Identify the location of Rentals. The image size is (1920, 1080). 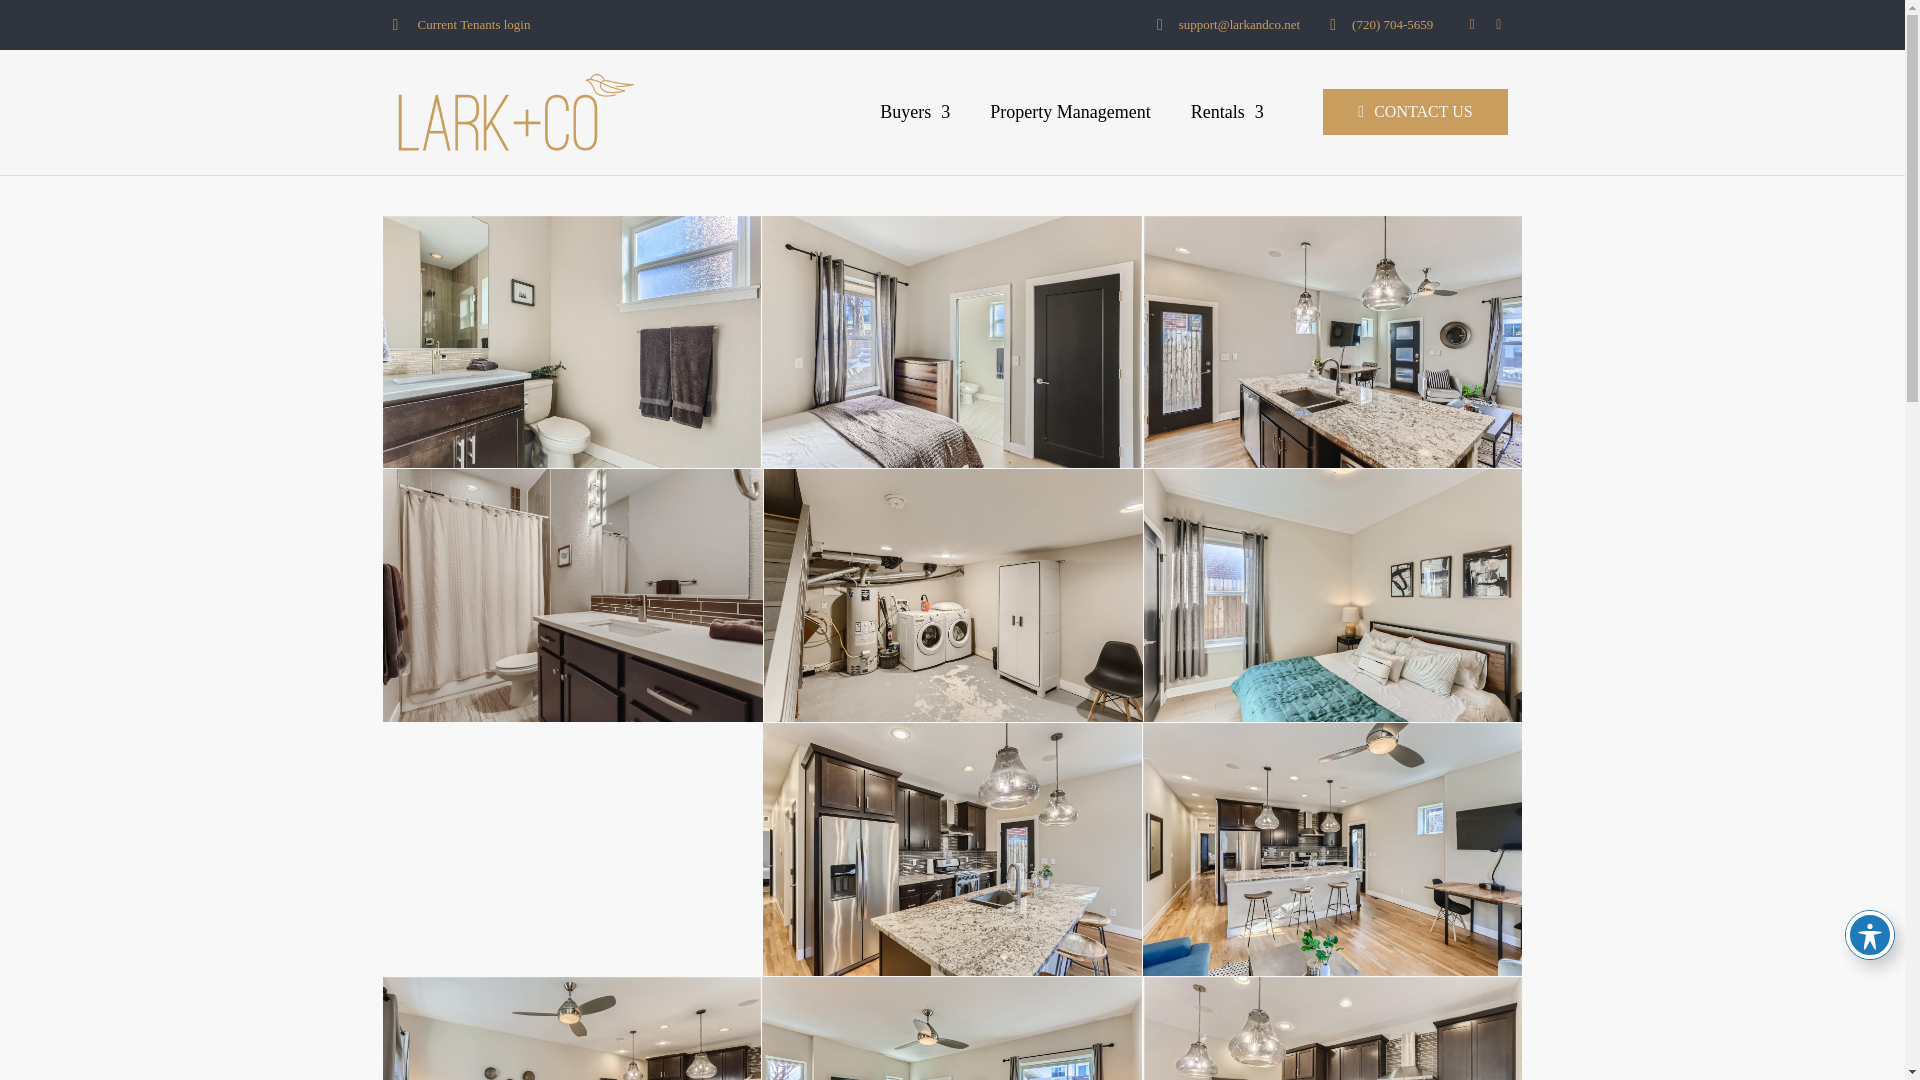
(1228, 112).